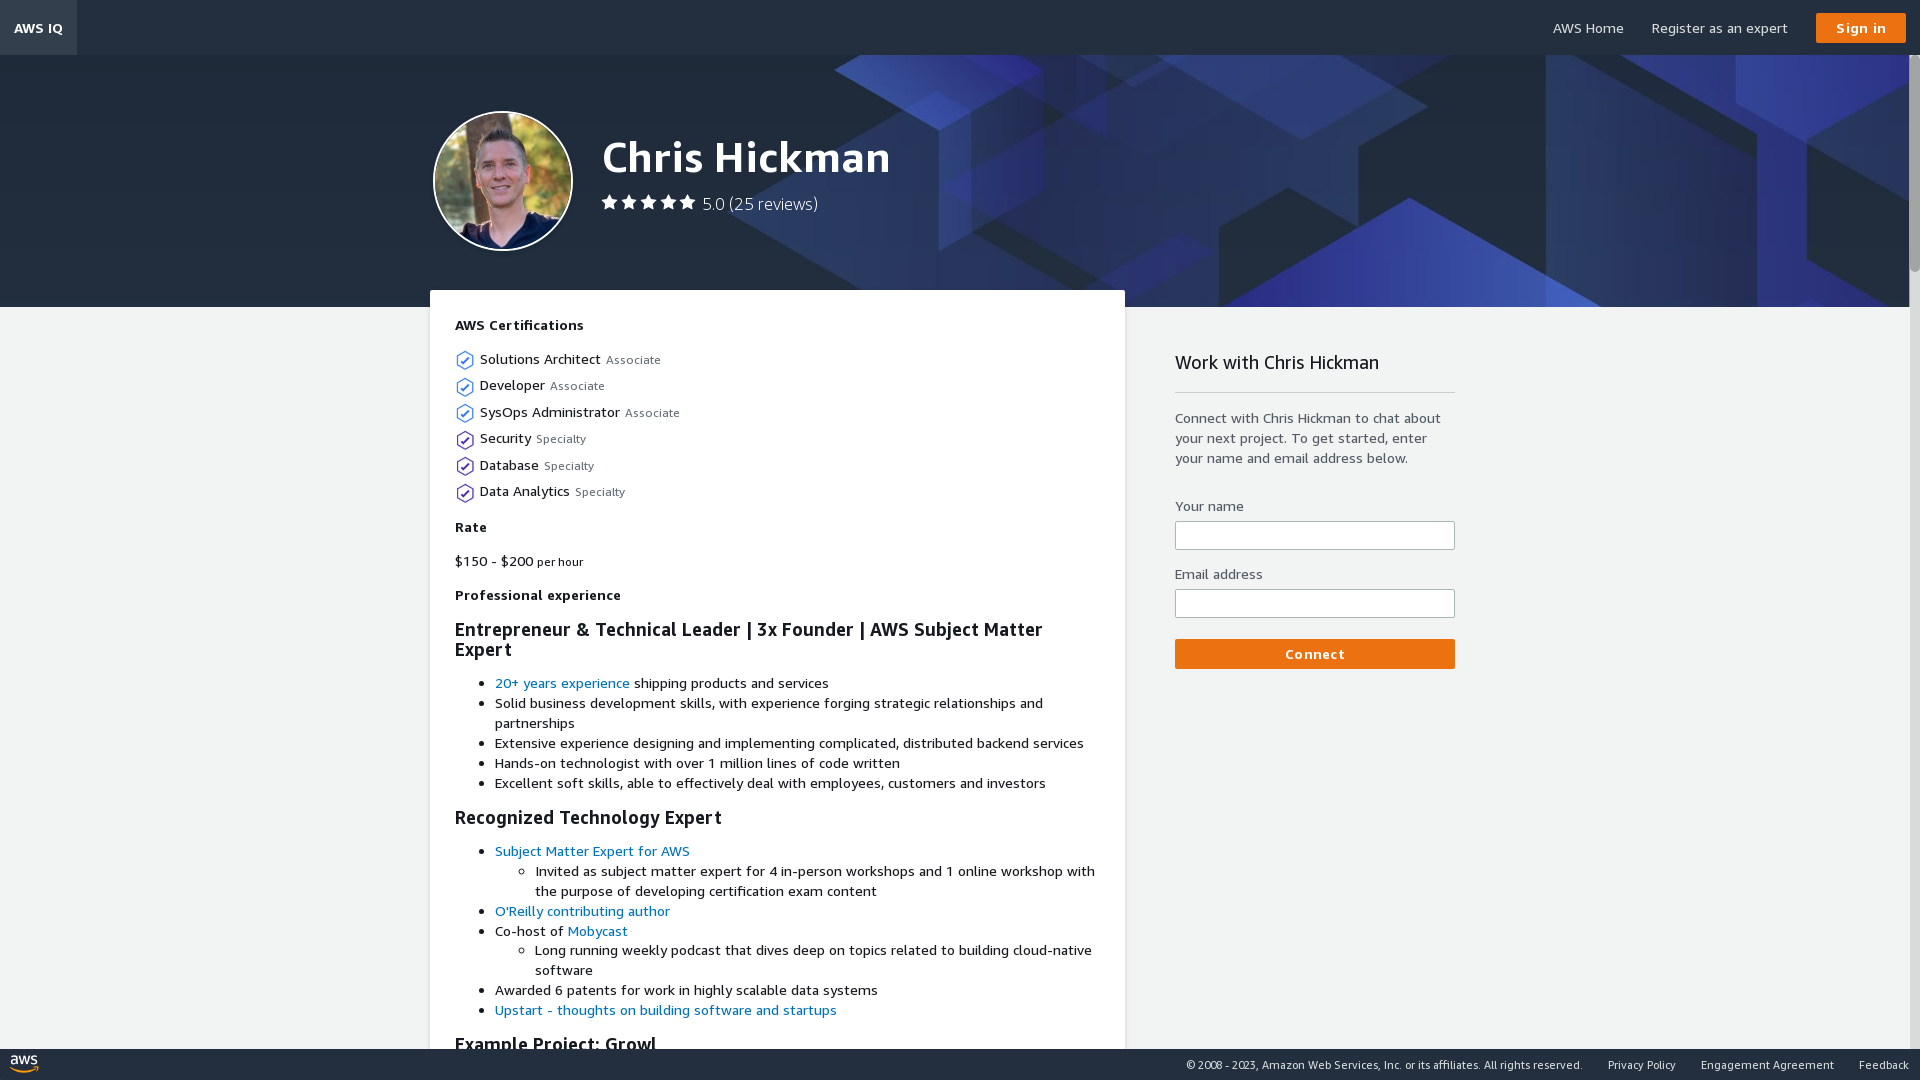  I want to click on AWS Home, so click(1588, 28).